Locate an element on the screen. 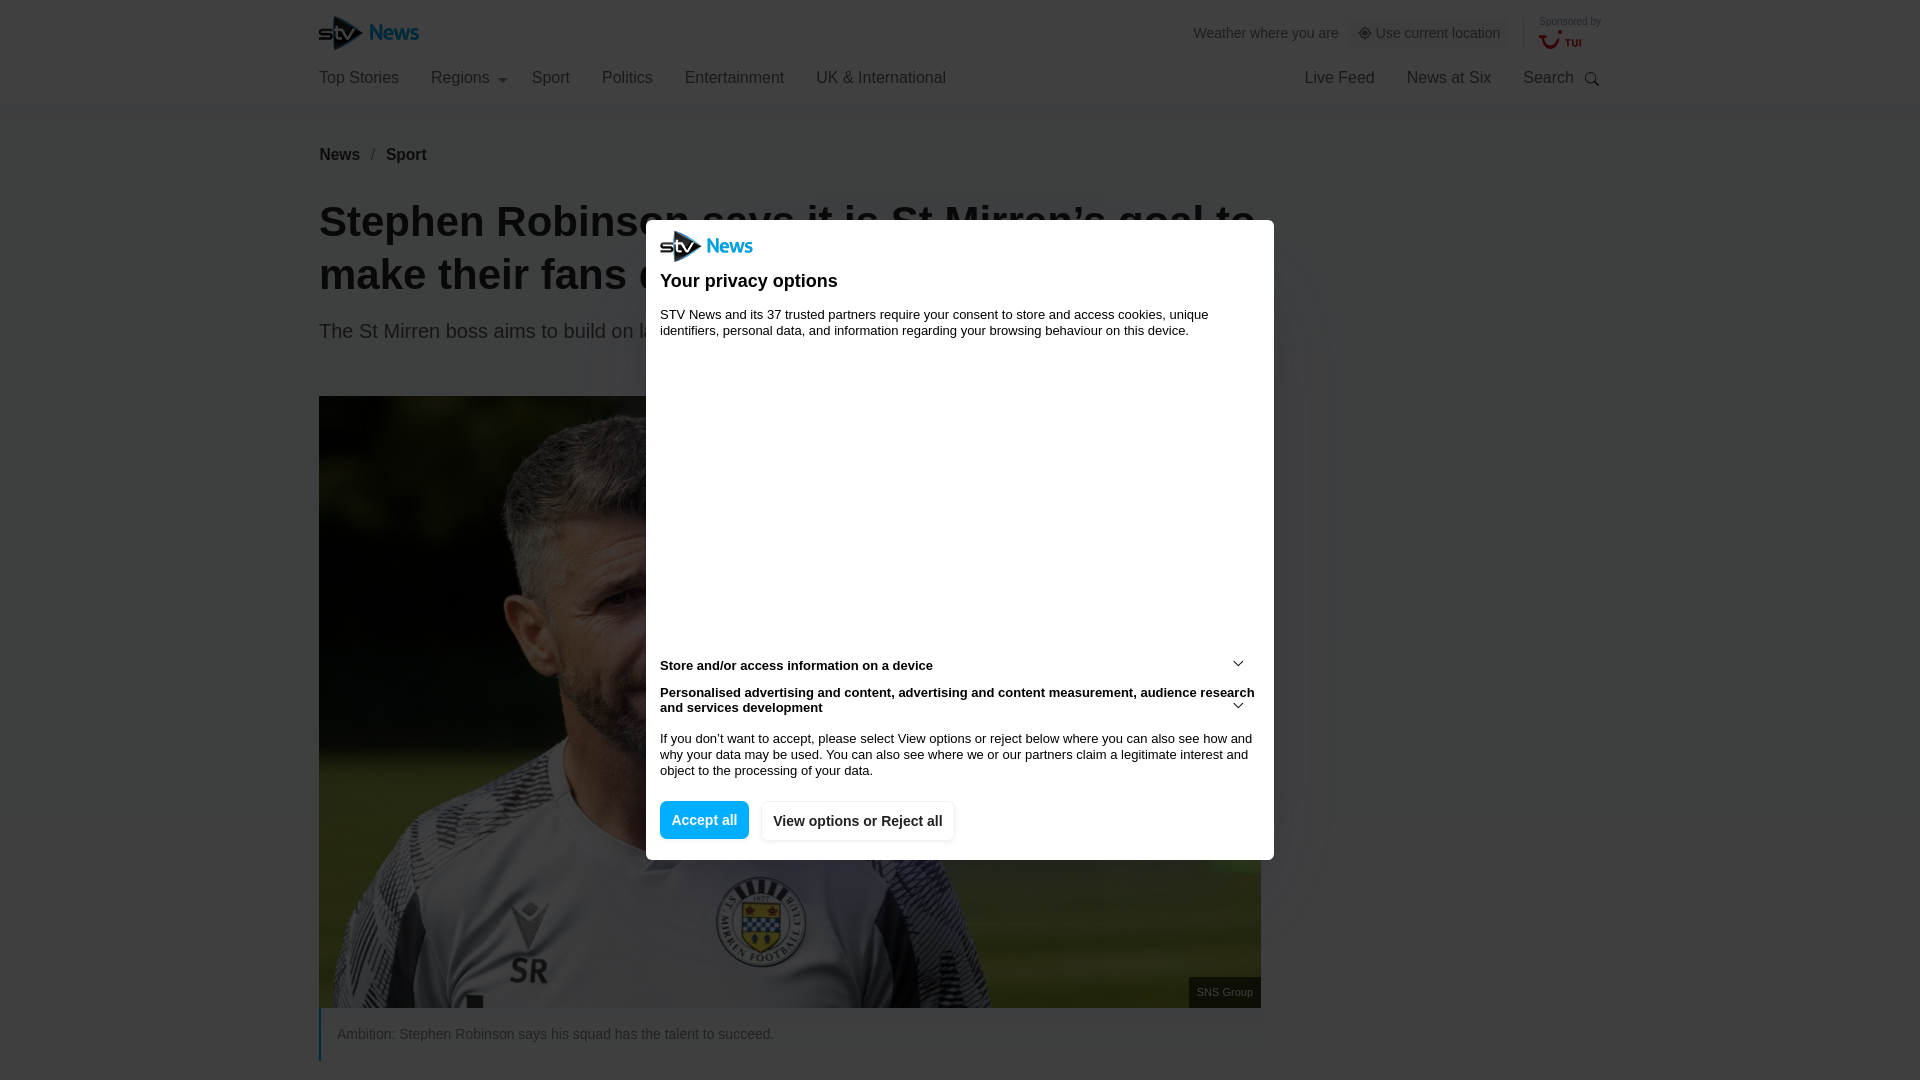 The height and width of the screenshot is (1080, 1920). Weather is located at coordinates (1220, 32).